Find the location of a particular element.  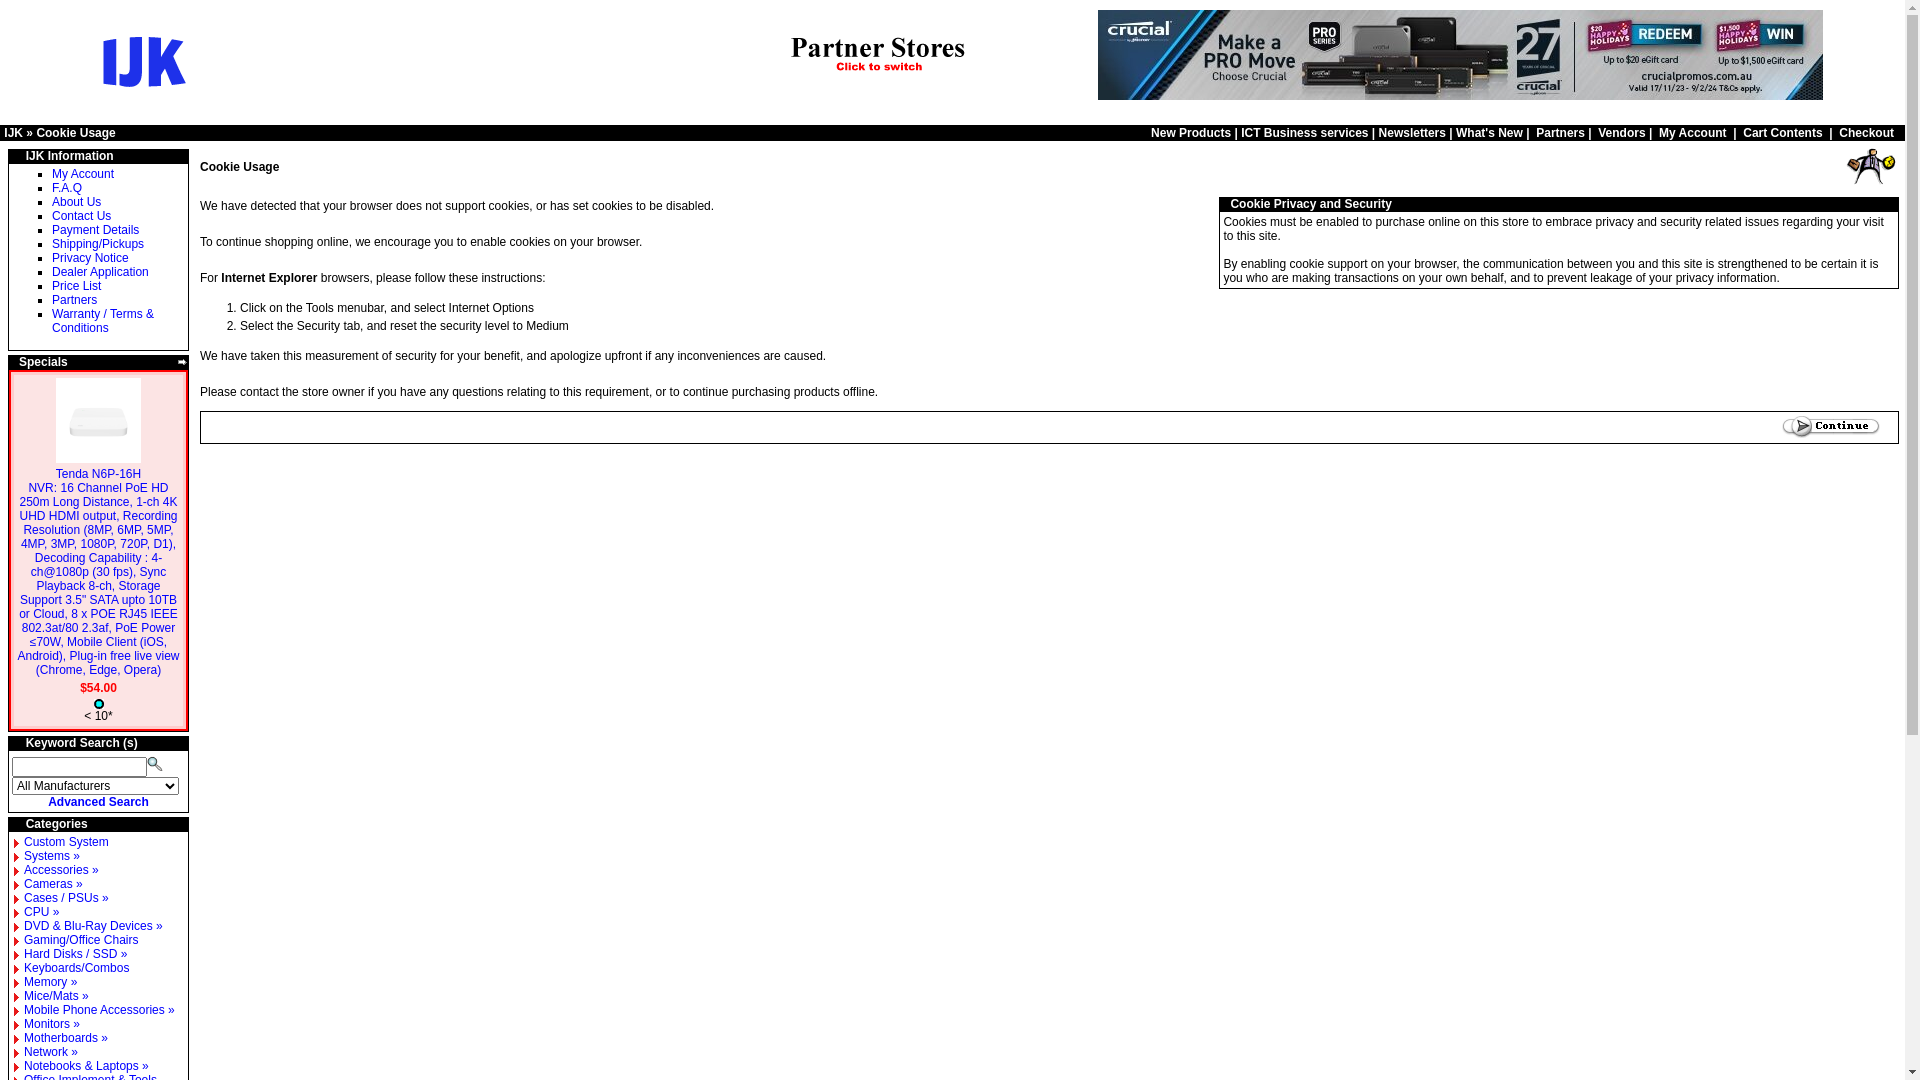

   is located at coordinates (14, 362).